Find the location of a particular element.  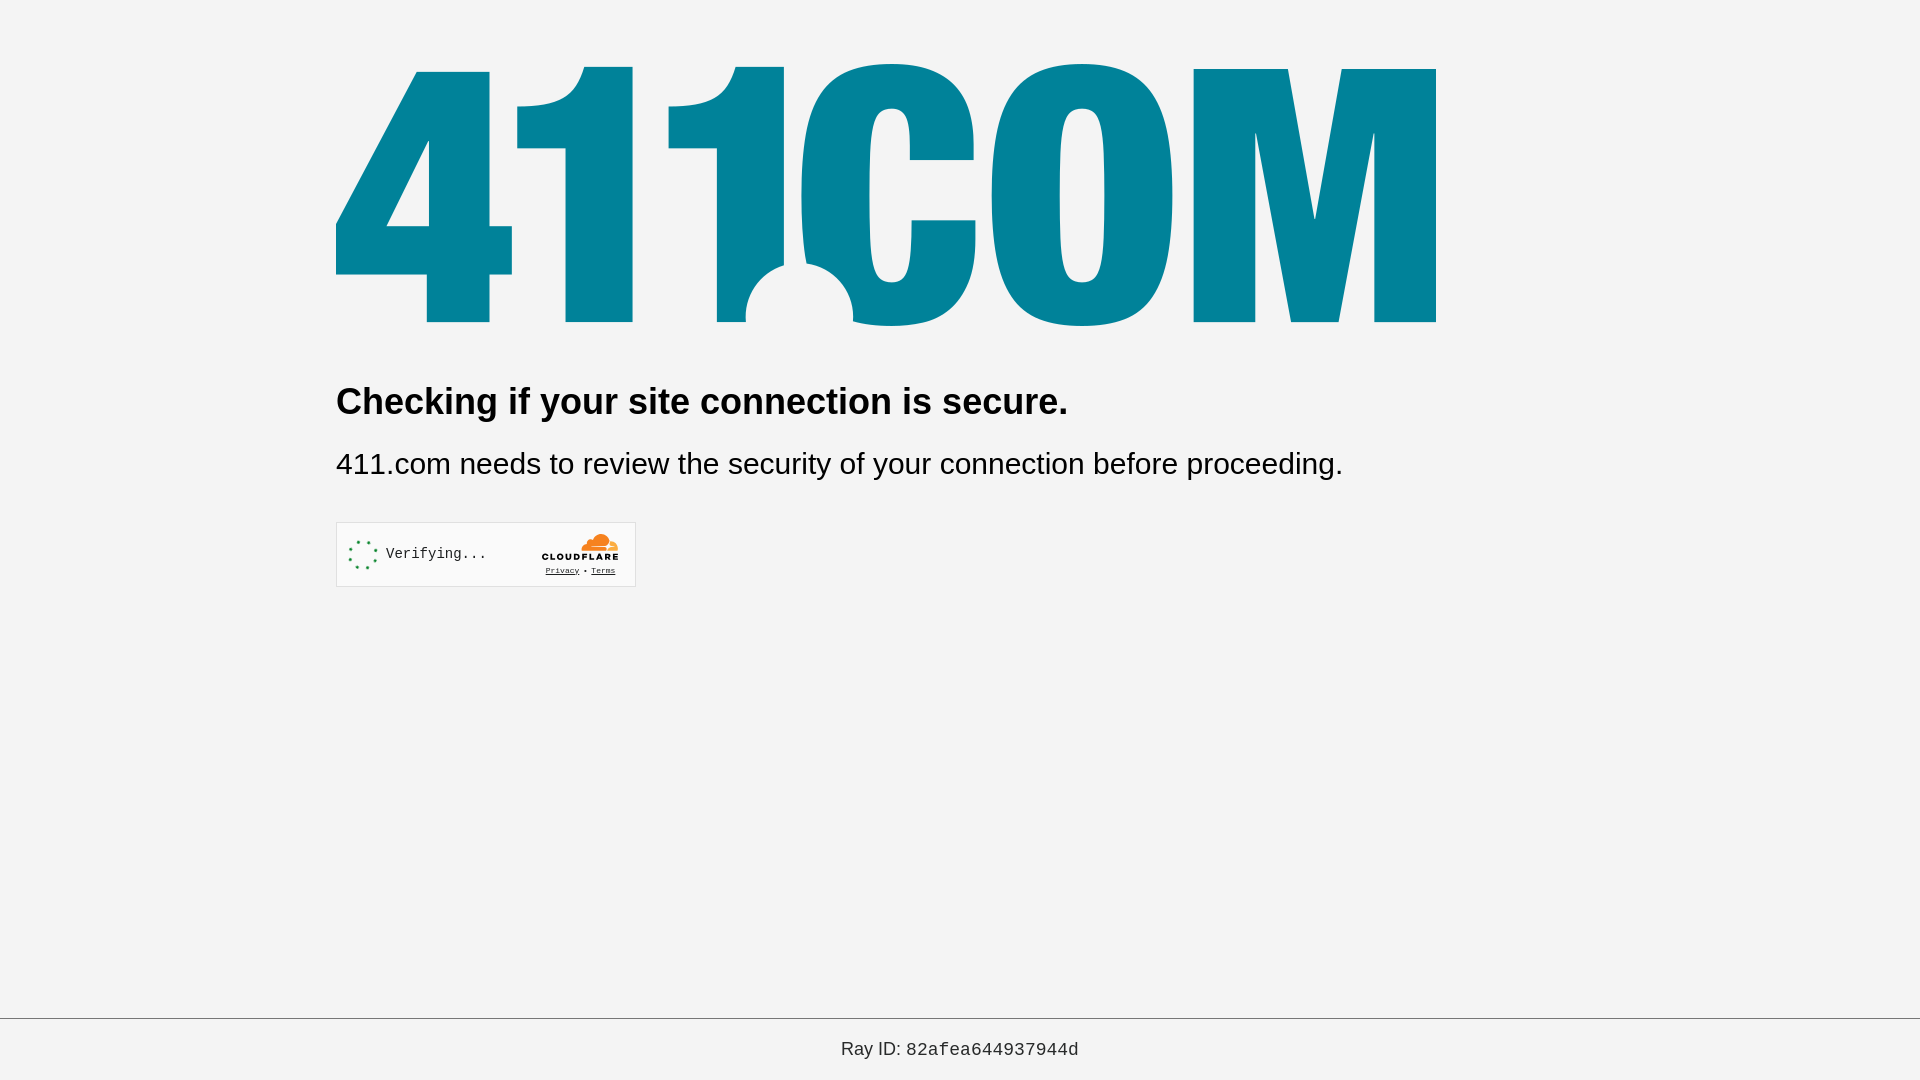

Widget containing a Cloudflare security challenge is located at coordinates (486, 554).